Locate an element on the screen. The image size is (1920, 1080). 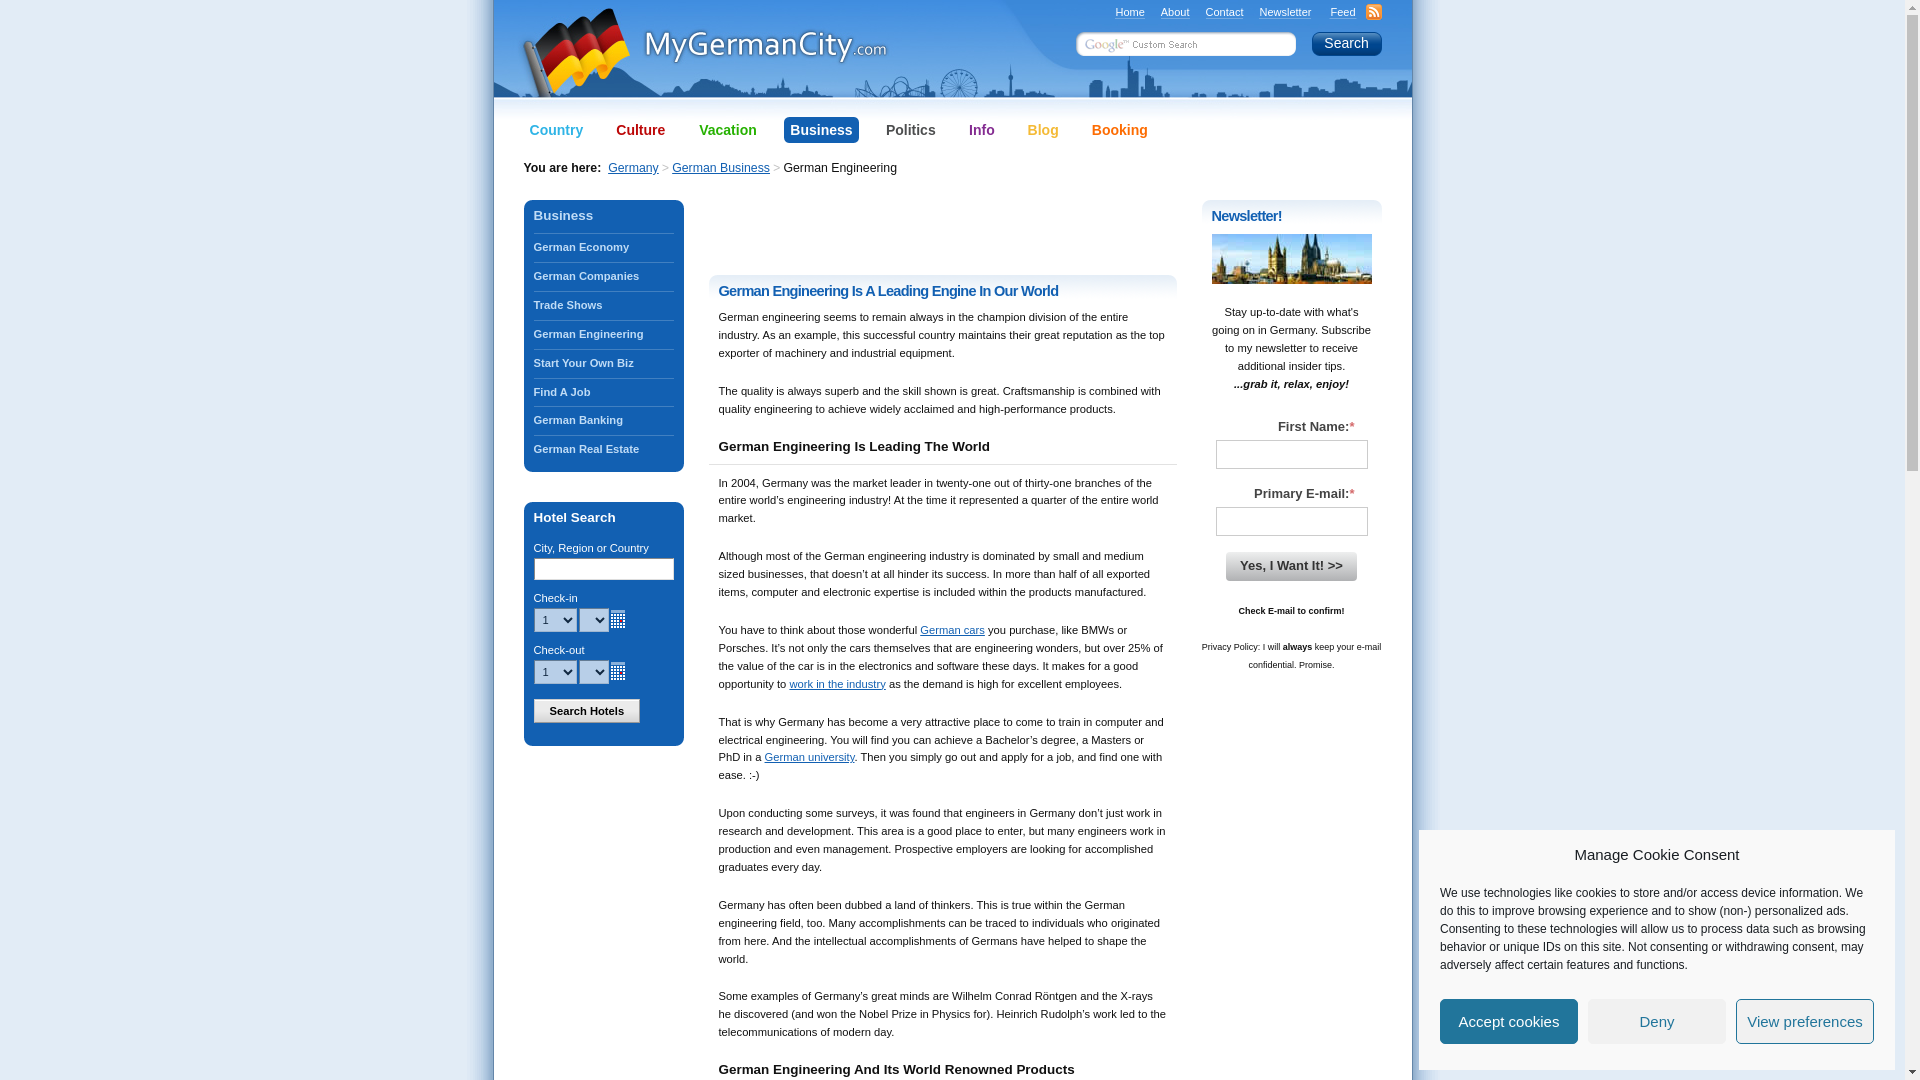
German Real Estate is located at coordinates (603, 450).